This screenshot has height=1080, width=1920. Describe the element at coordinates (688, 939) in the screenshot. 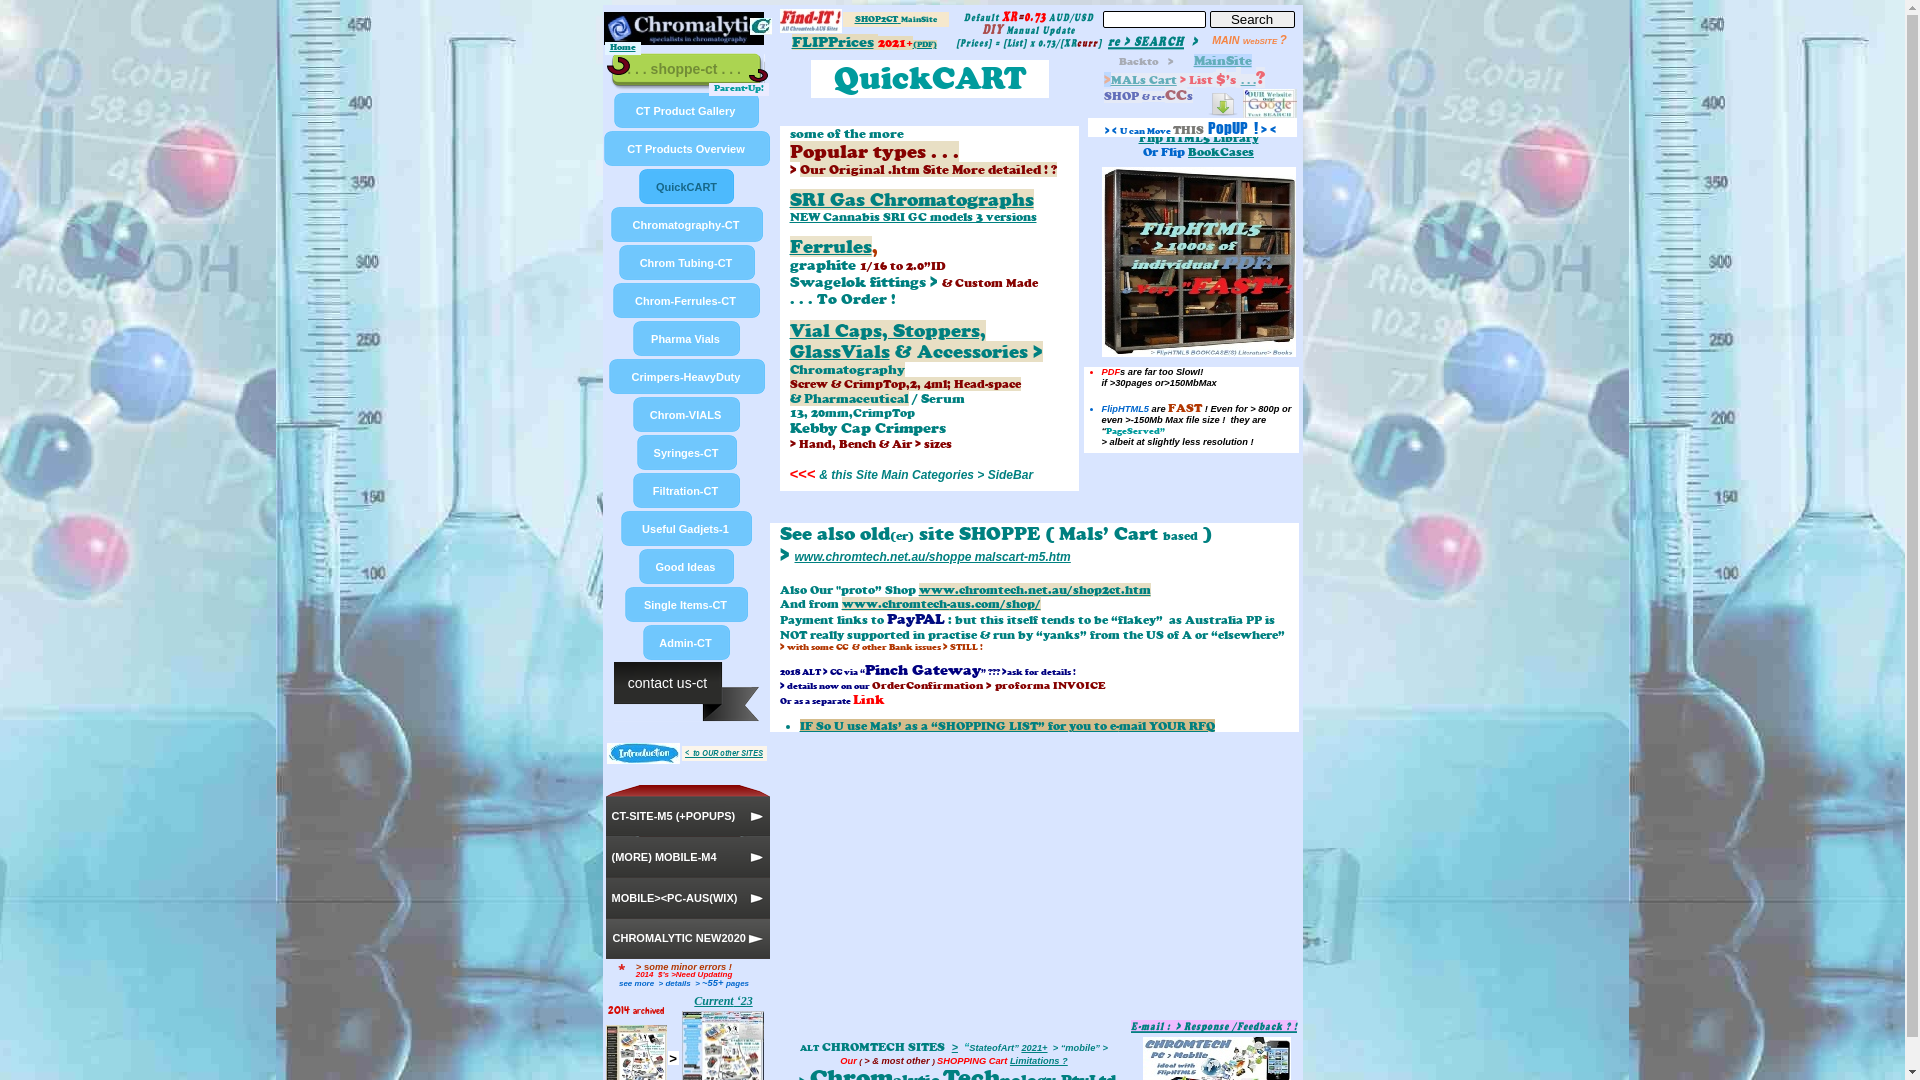

I see `CHROMALYTIC NEW2020` at that location.